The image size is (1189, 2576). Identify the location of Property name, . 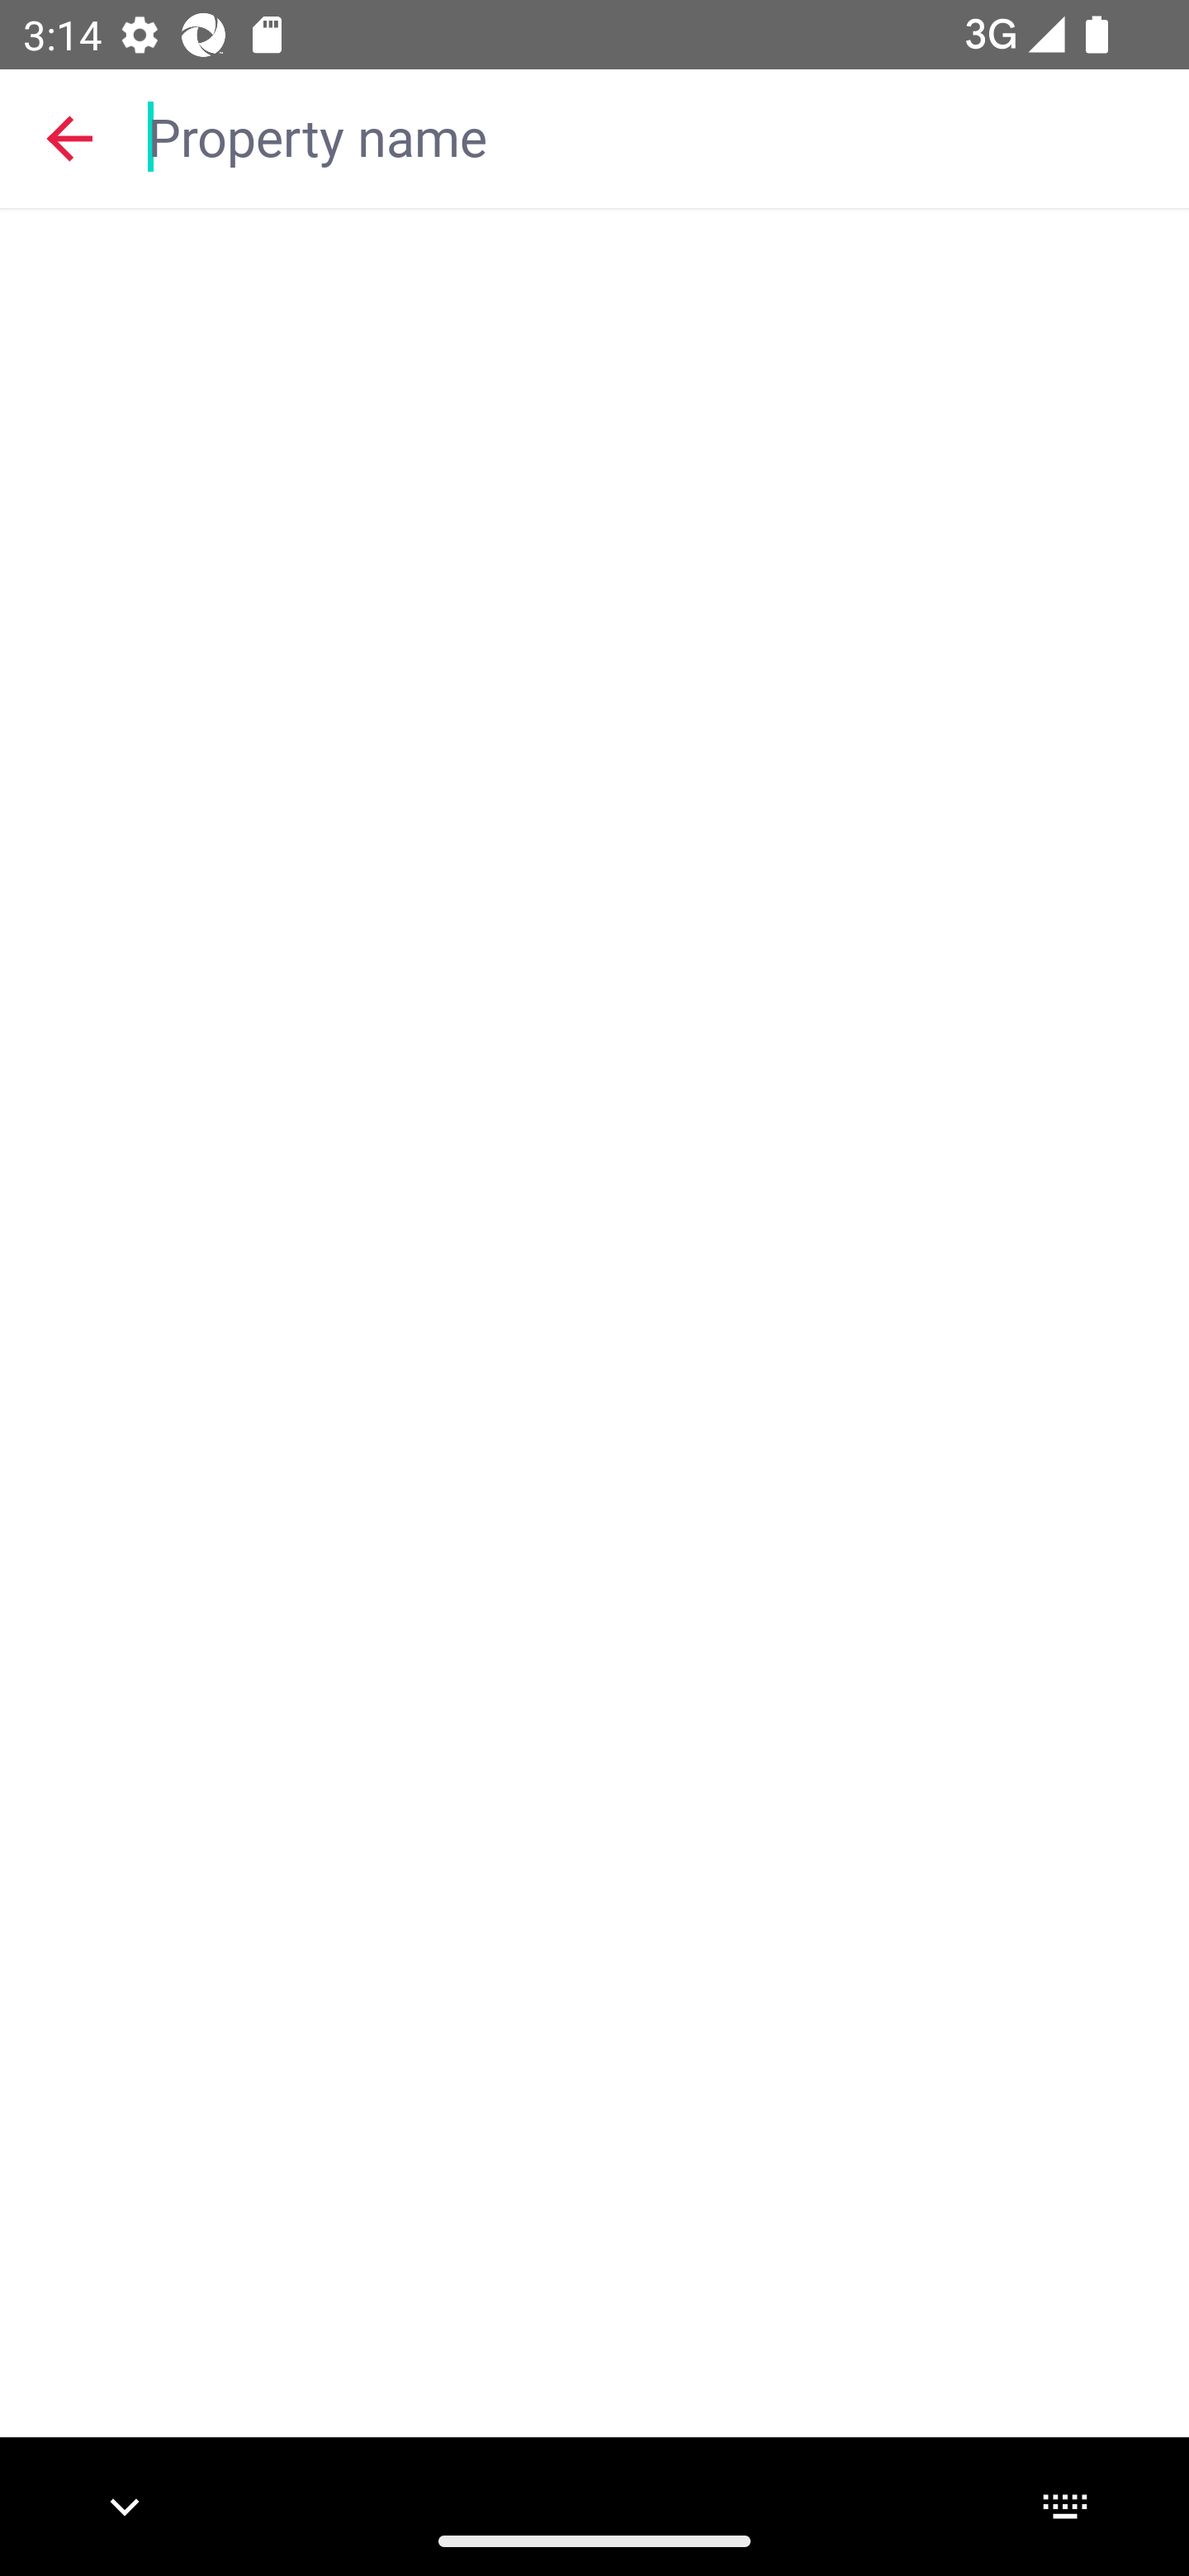
(652, 135).